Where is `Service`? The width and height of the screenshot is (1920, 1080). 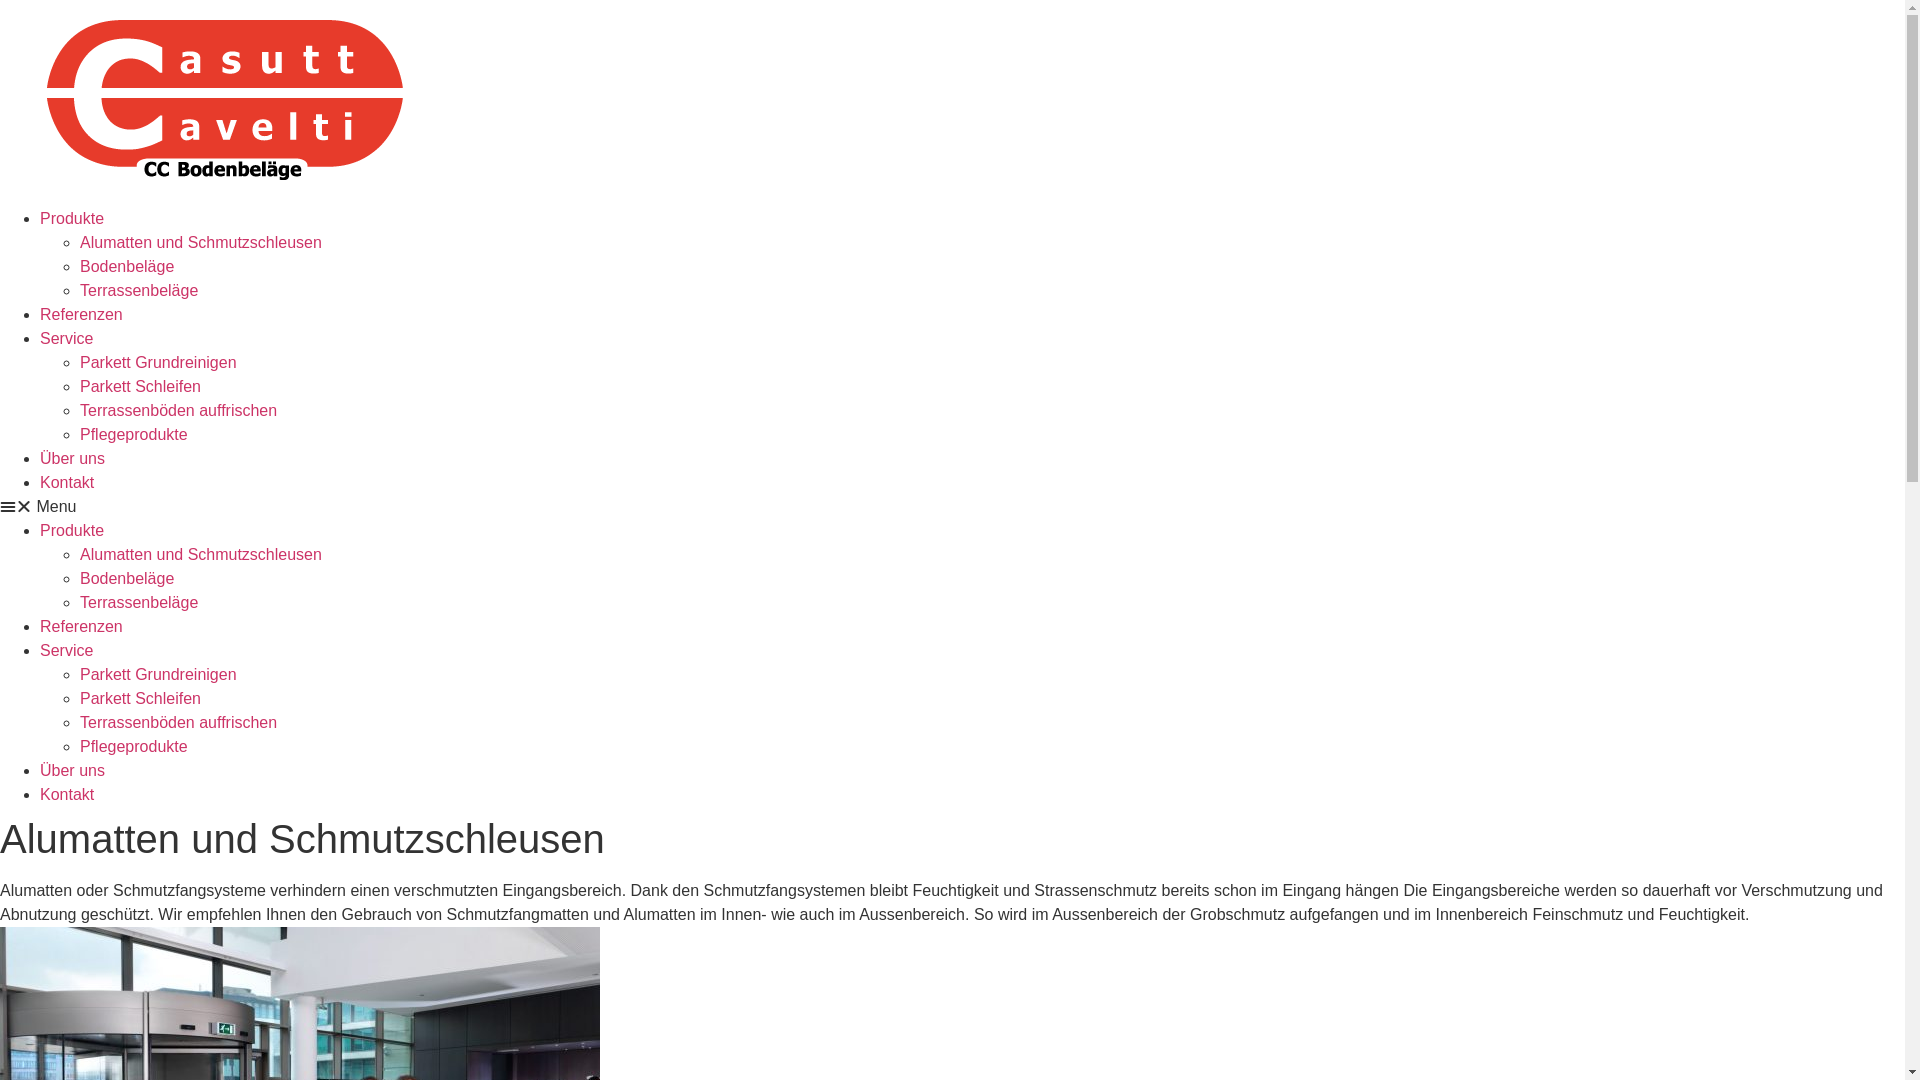 Service is located at coordinates (66, 338).